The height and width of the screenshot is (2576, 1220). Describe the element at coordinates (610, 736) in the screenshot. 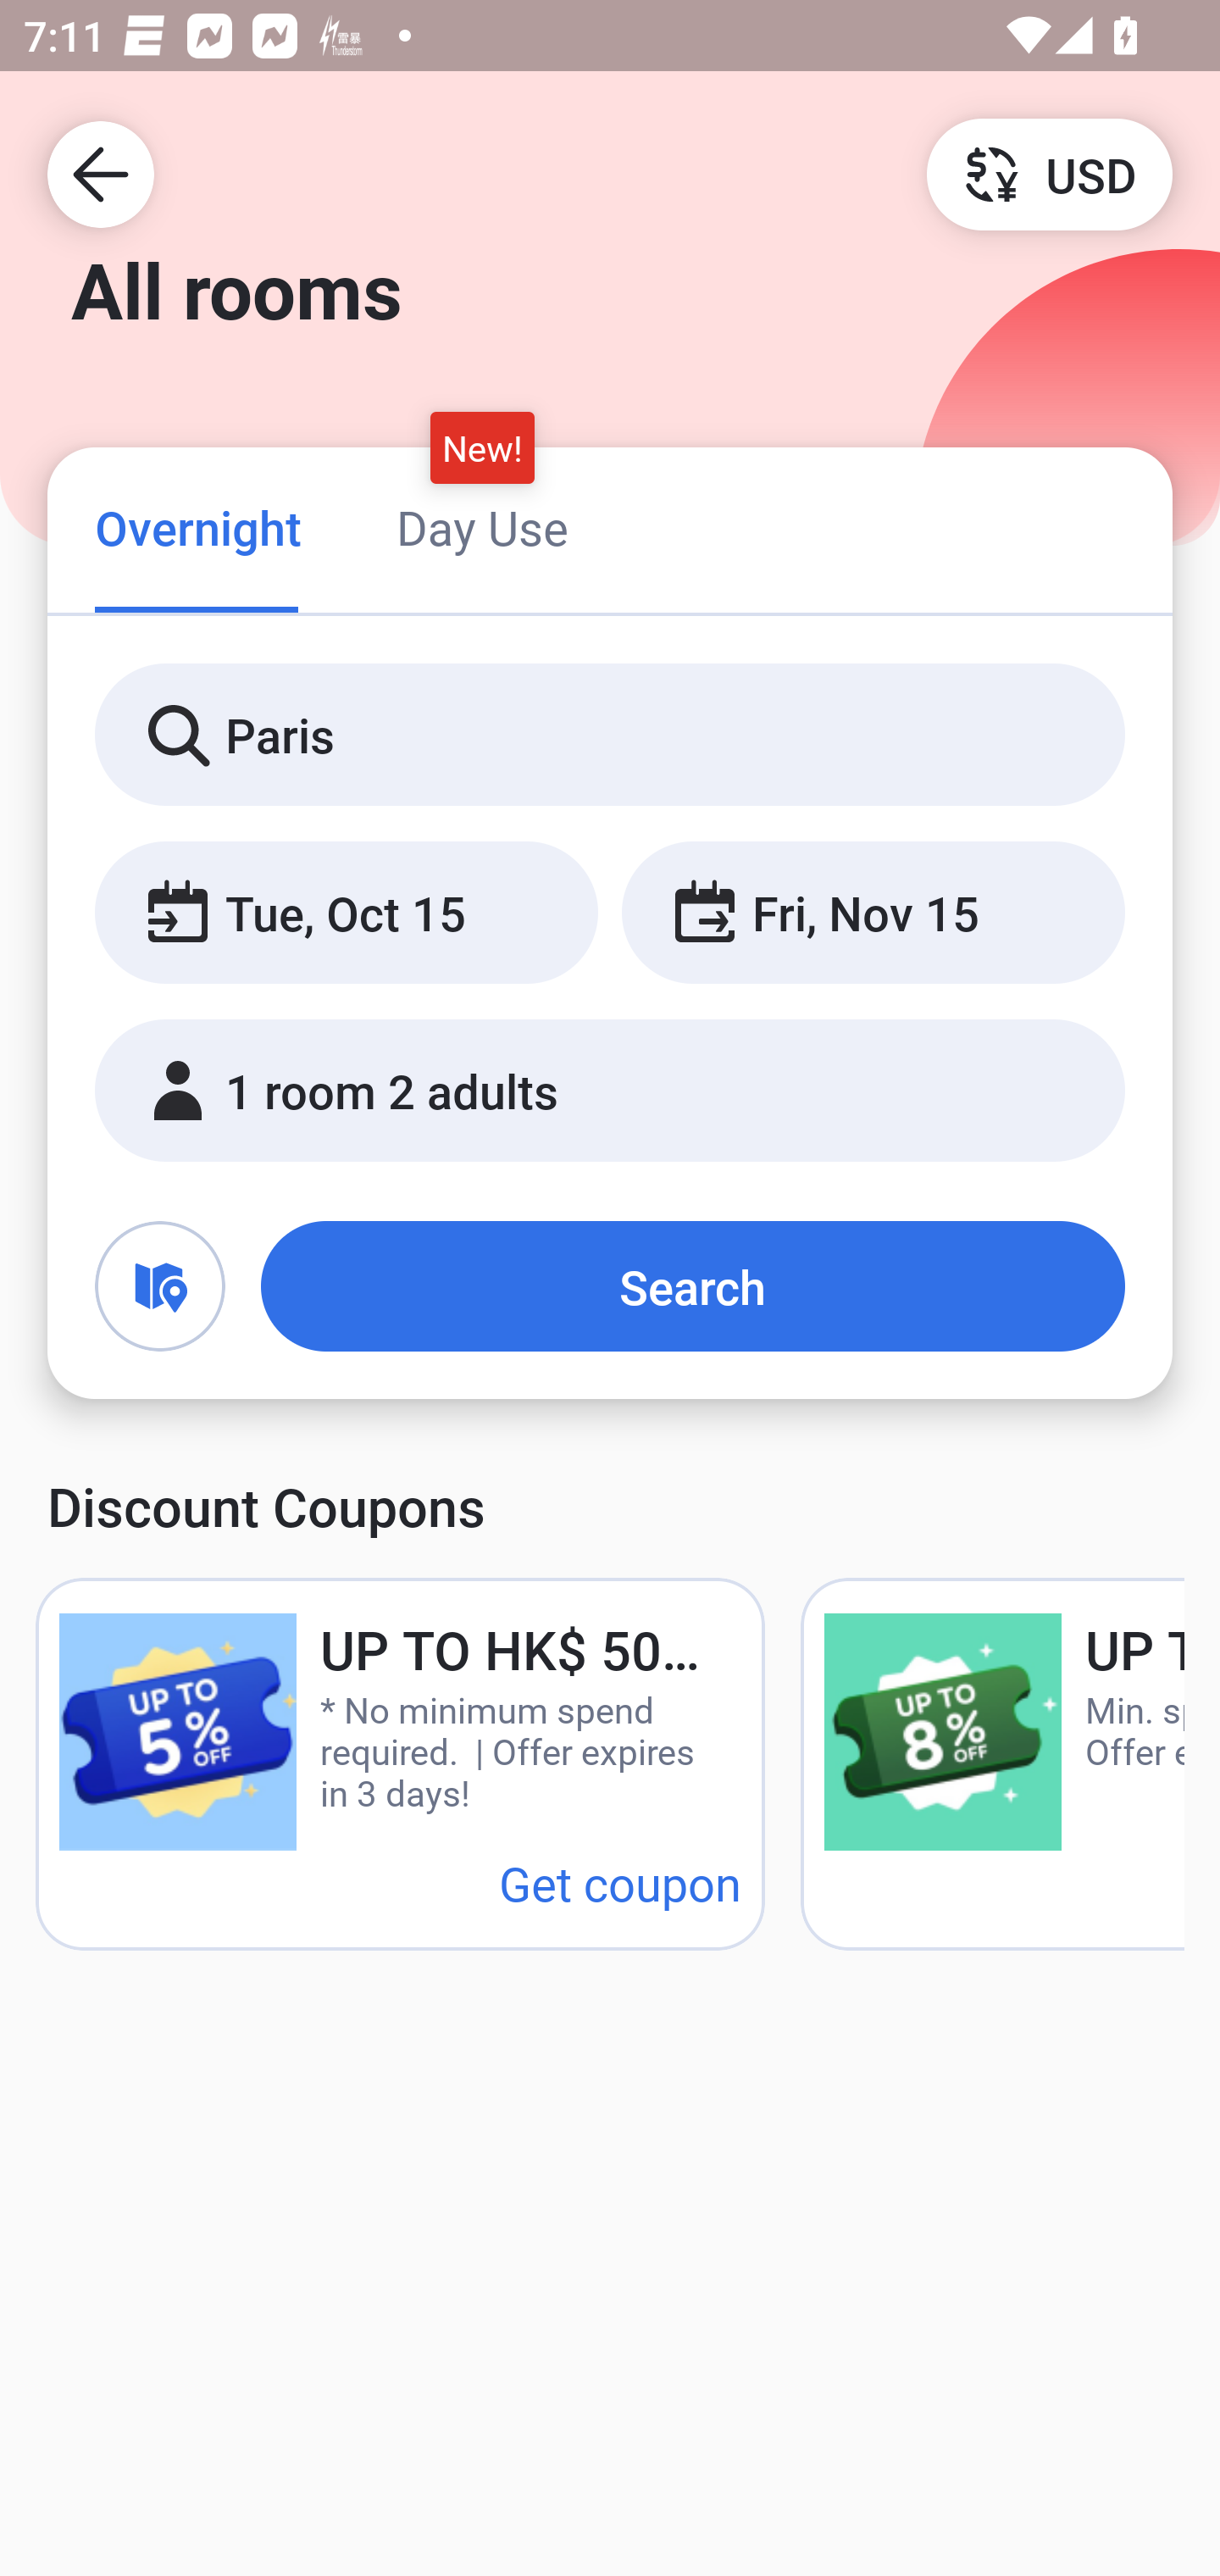

I see `Paris` at that location.